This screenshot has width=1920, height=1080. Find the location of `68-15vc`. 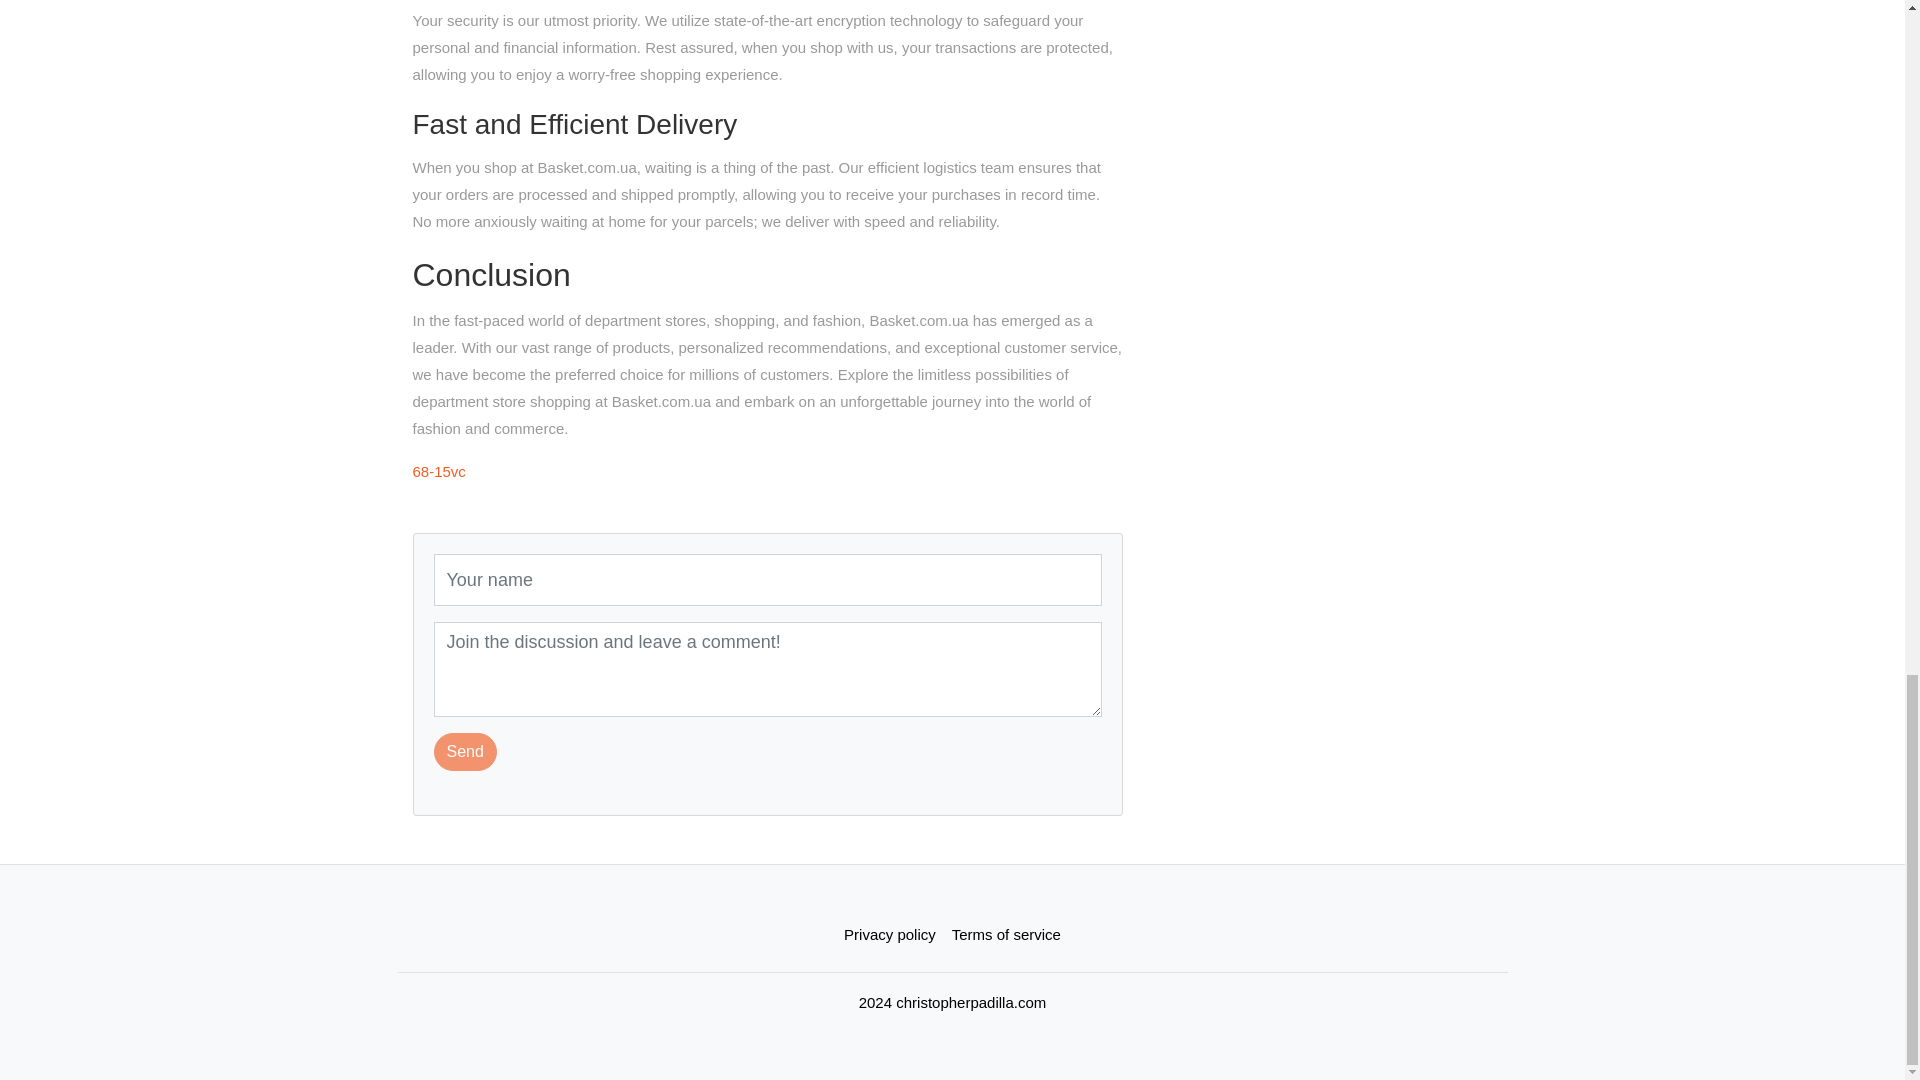

68-15vc is located at coordinates (438, 471).